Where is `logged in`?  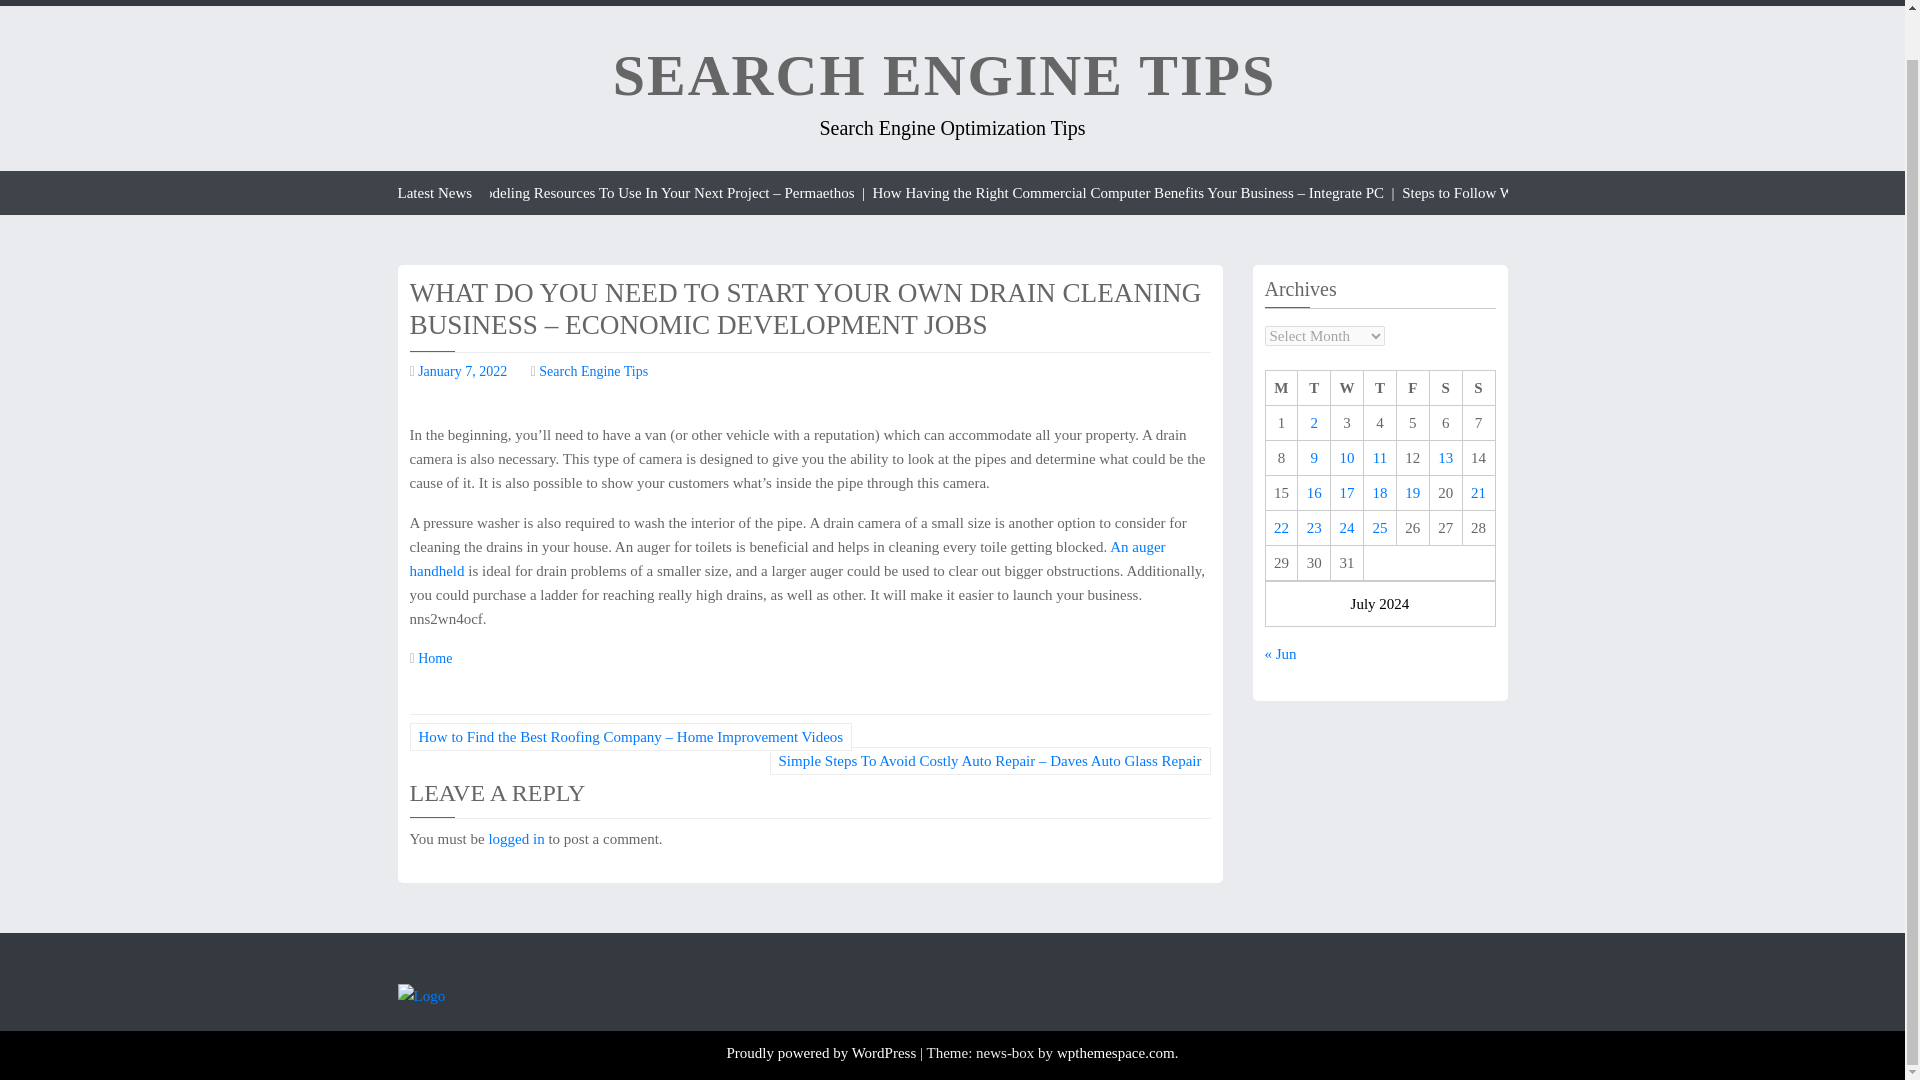 logged in is located at coordinates (515, 838).